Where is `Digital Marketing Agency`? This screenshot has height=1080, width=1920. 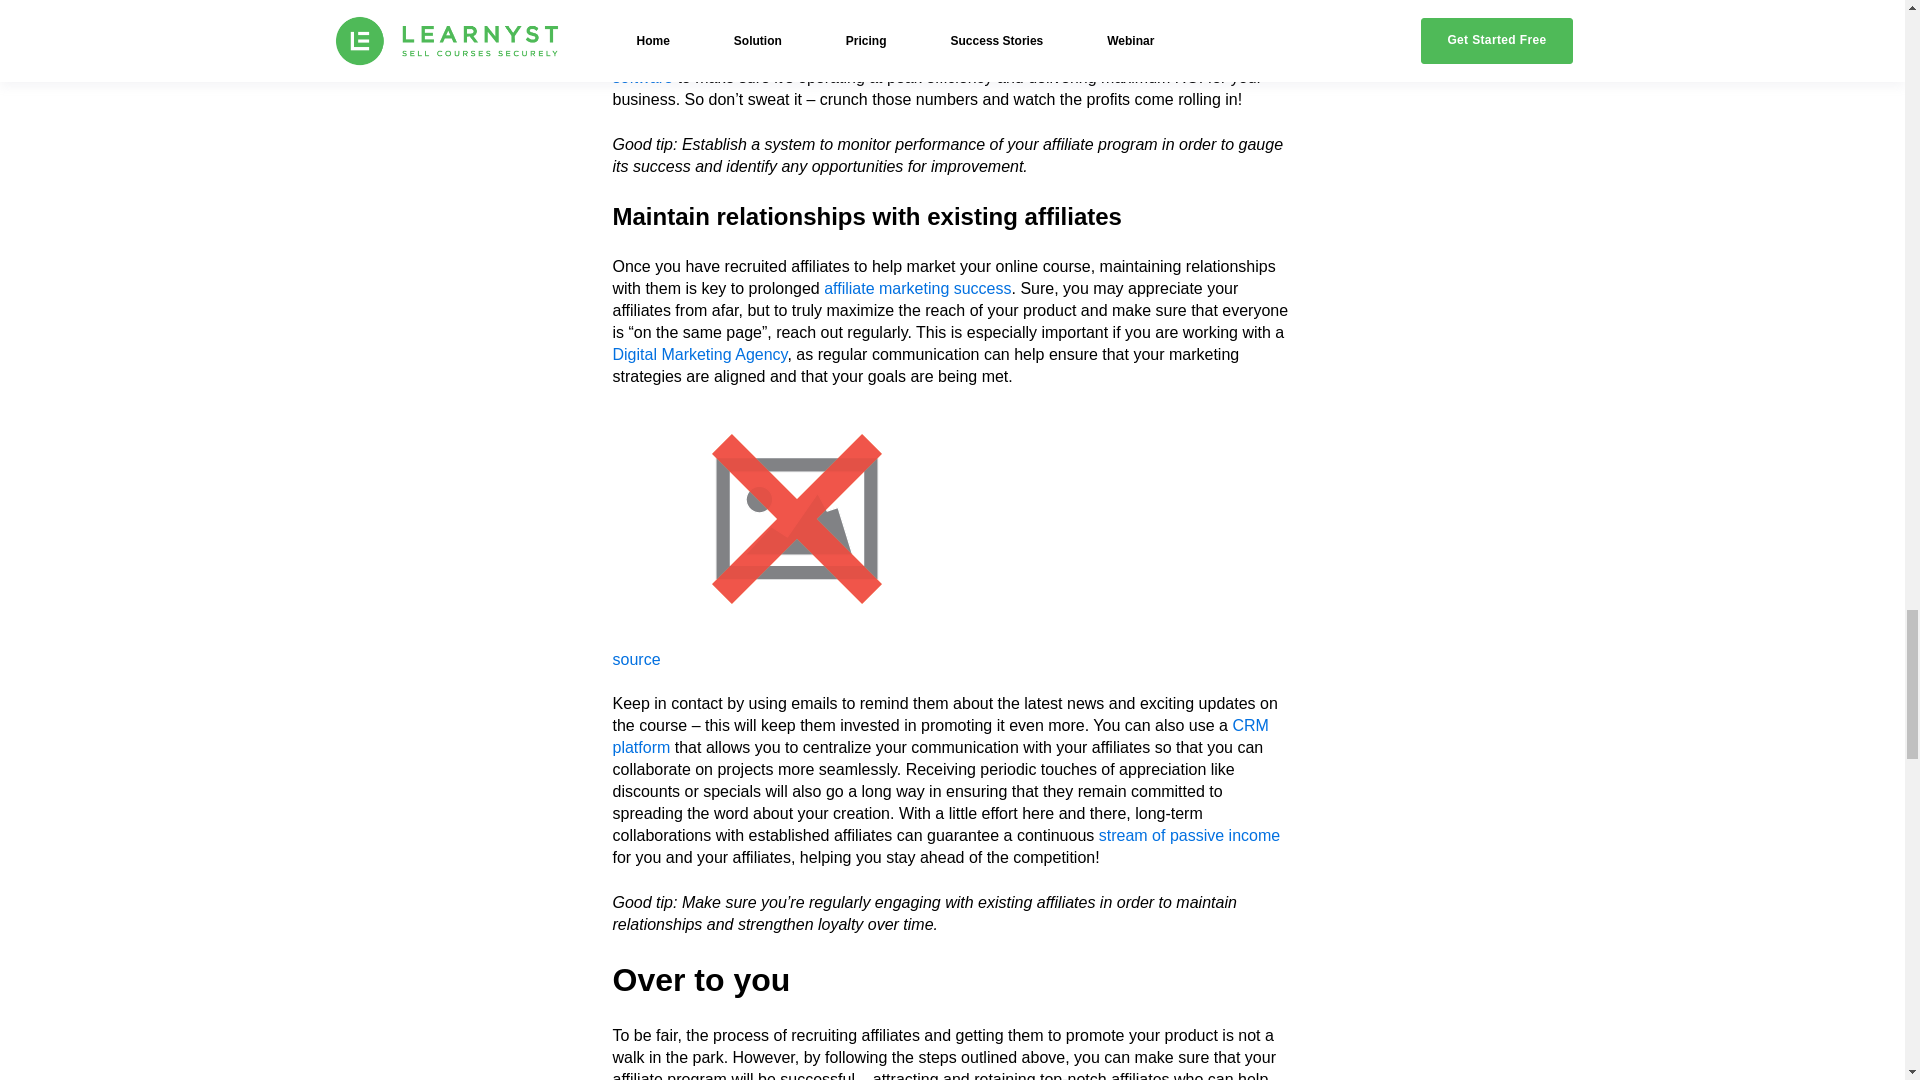
Digital Marketing Agency is located at coordinates (700, 354).